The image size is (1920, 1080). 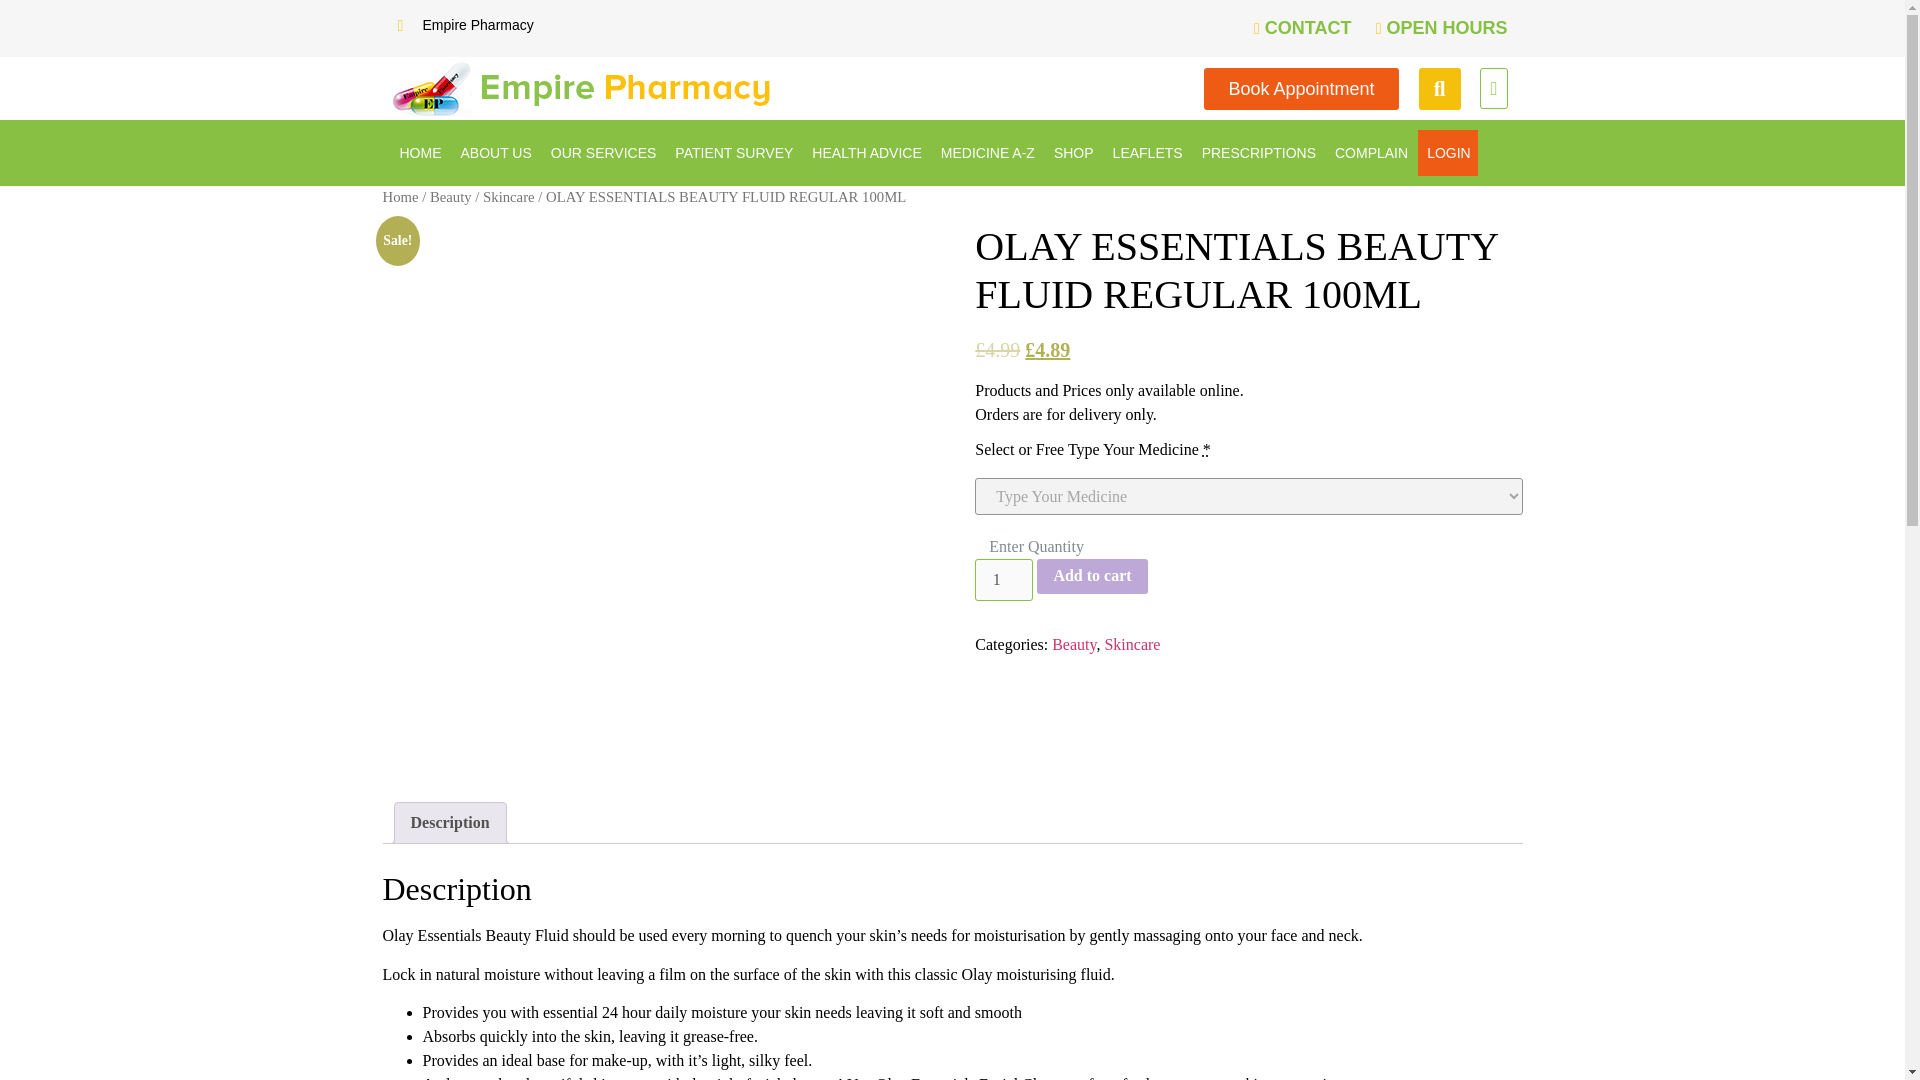 I want to click on HOME, so click(x=419, y=152).